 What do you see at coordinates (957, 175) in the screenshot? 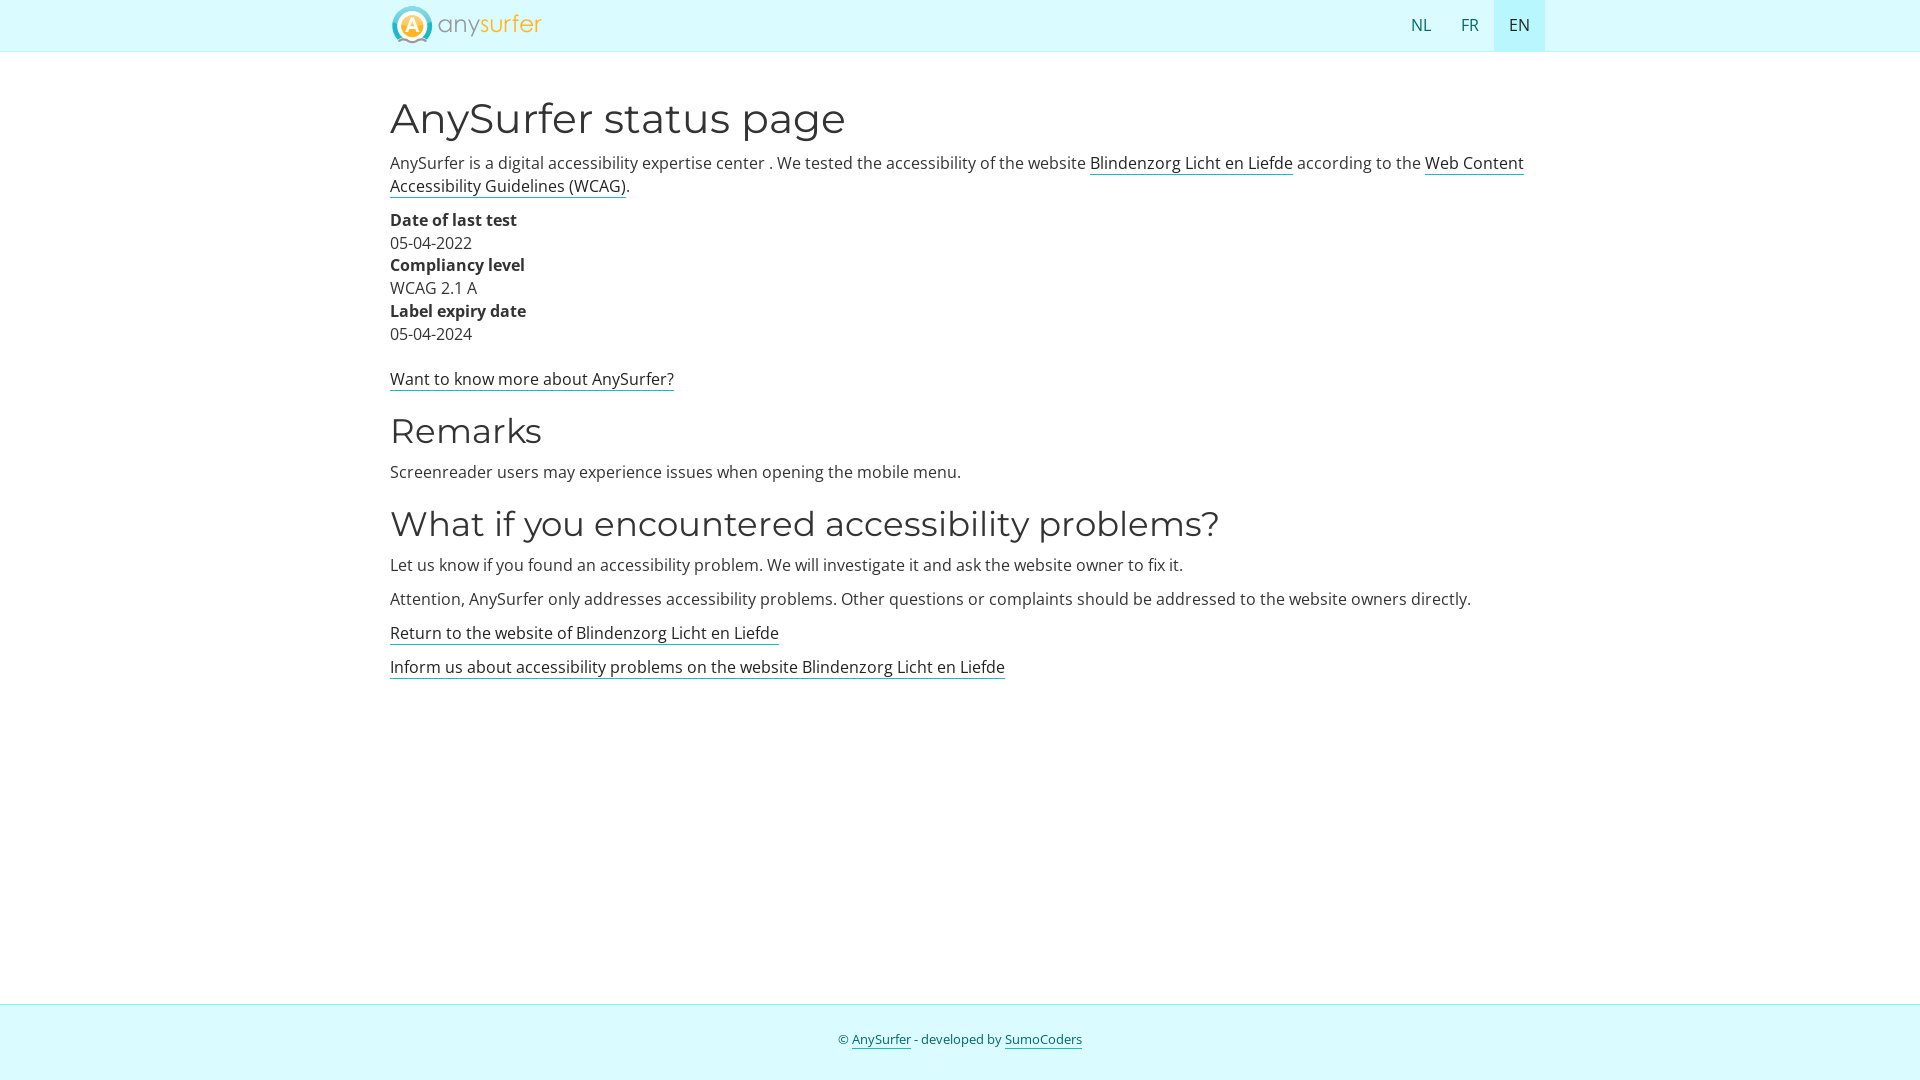
I see `Web Content Accessibility Guidelines (WCAG)` at bounding box center [957, 175].